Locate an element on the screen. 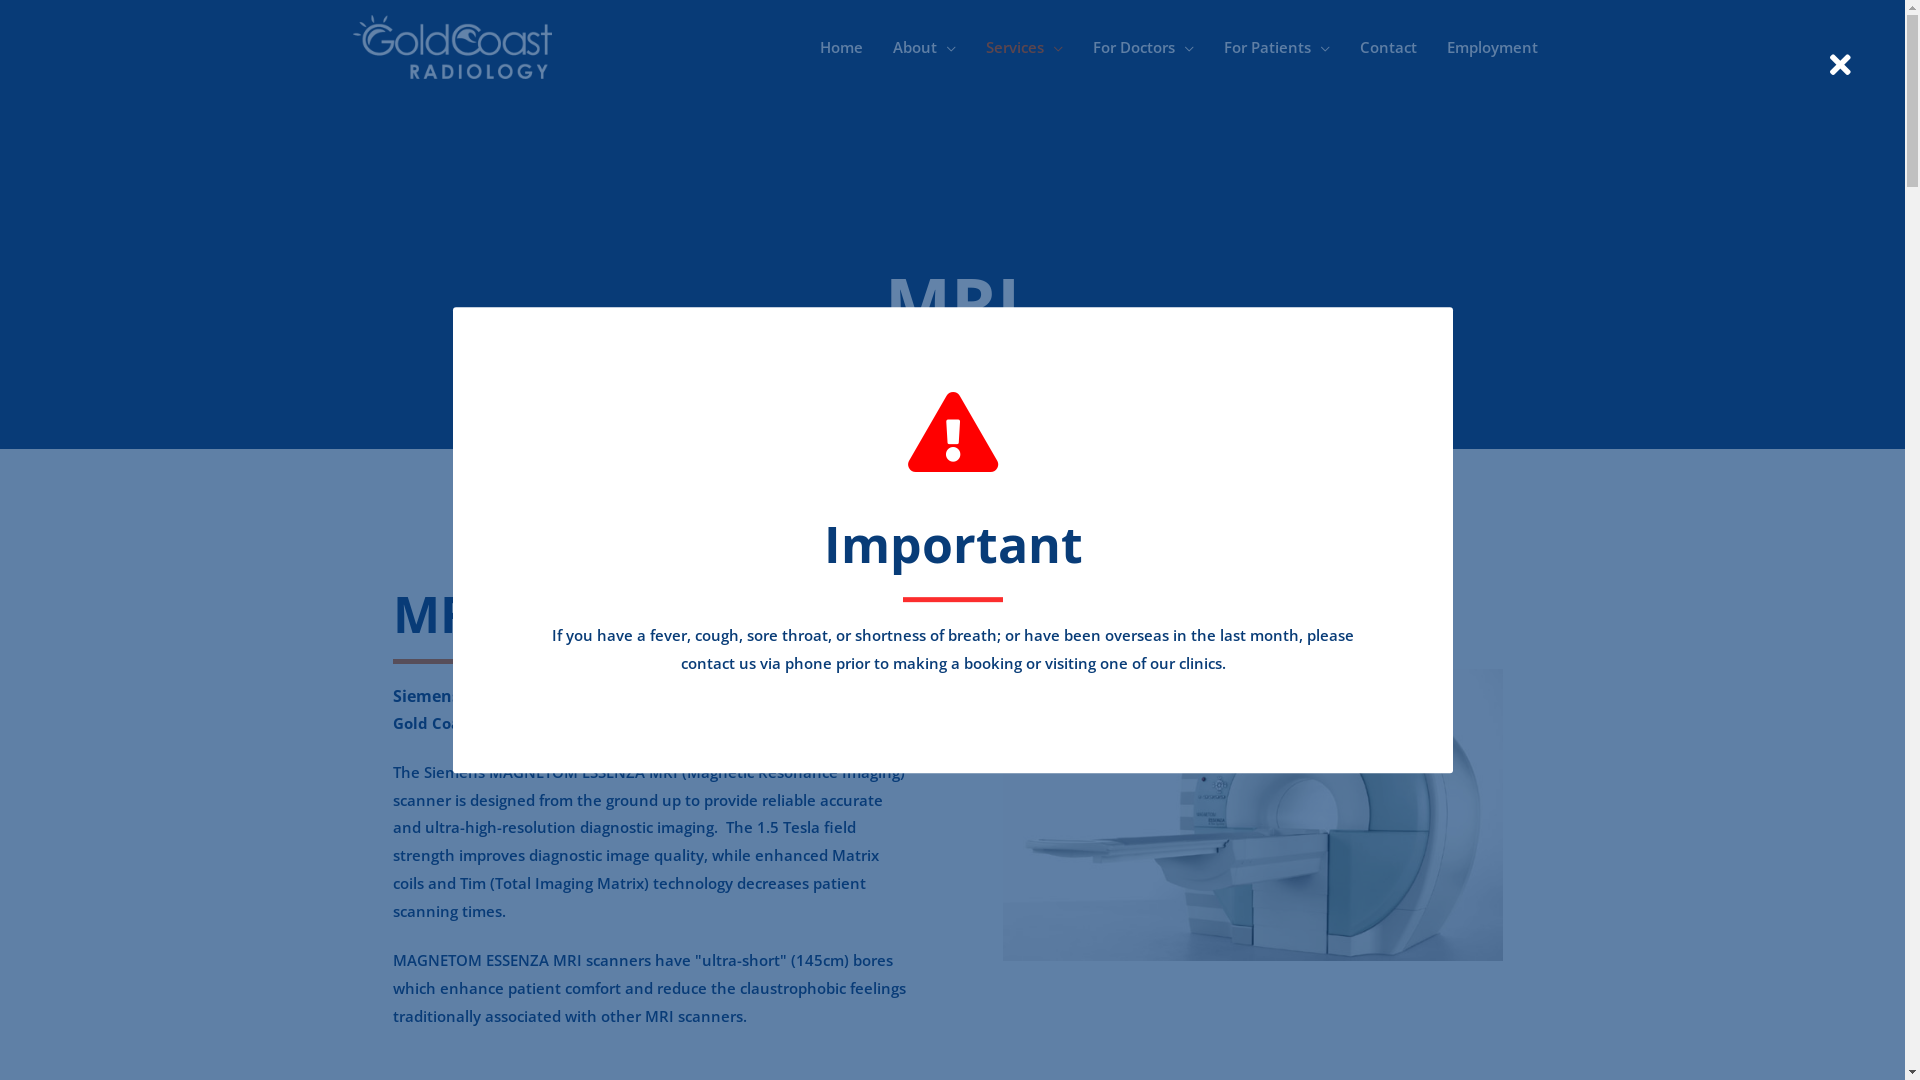 This screenshot has height=1080, width=1920. Home is located at coordinates (840, 47).